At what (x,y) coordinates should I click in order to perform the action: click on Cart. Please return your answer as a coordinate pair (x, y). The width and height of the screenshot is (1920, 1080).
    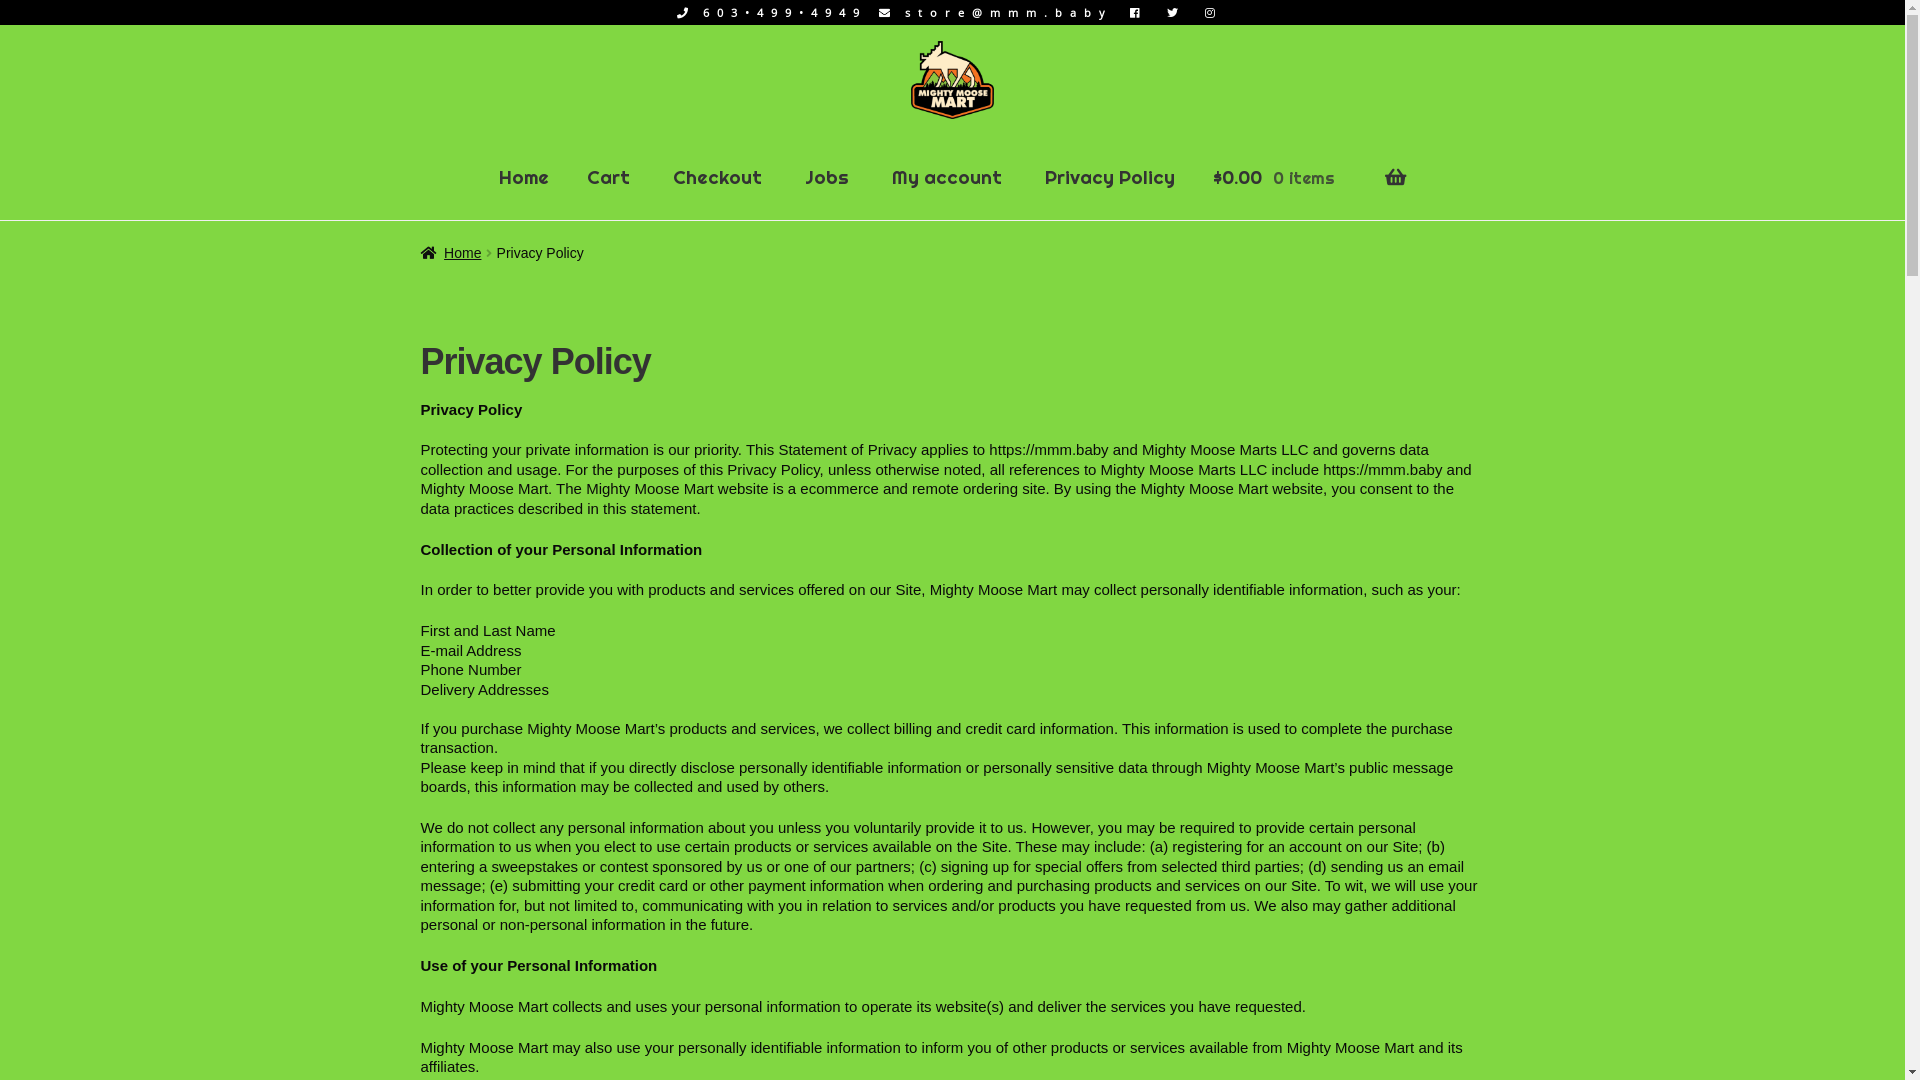
    Looking at the image, I should click on (608, 178).